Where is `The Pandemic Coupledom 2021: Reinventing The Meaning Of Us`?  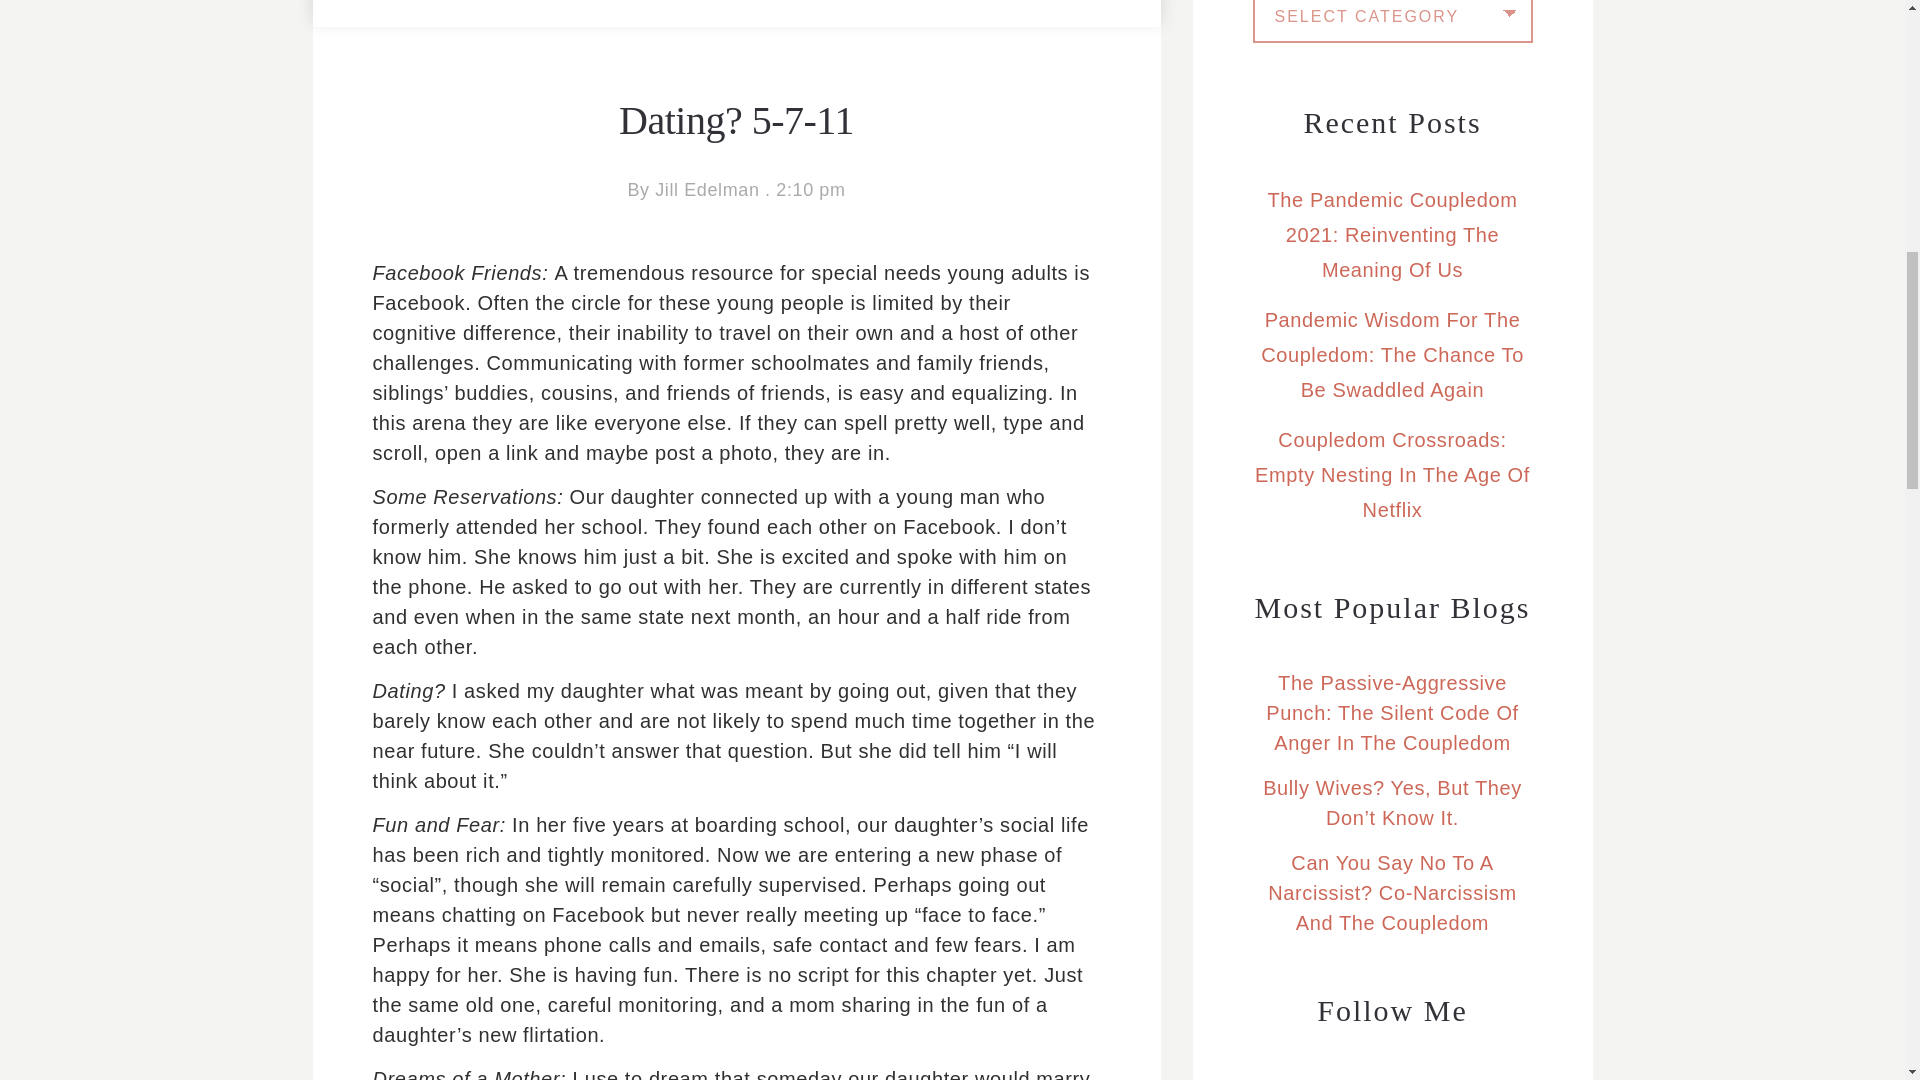 The Pandemic Coupledom 2021: Reinventing The Meaning Of Us is located at coordinates (1392, 234).